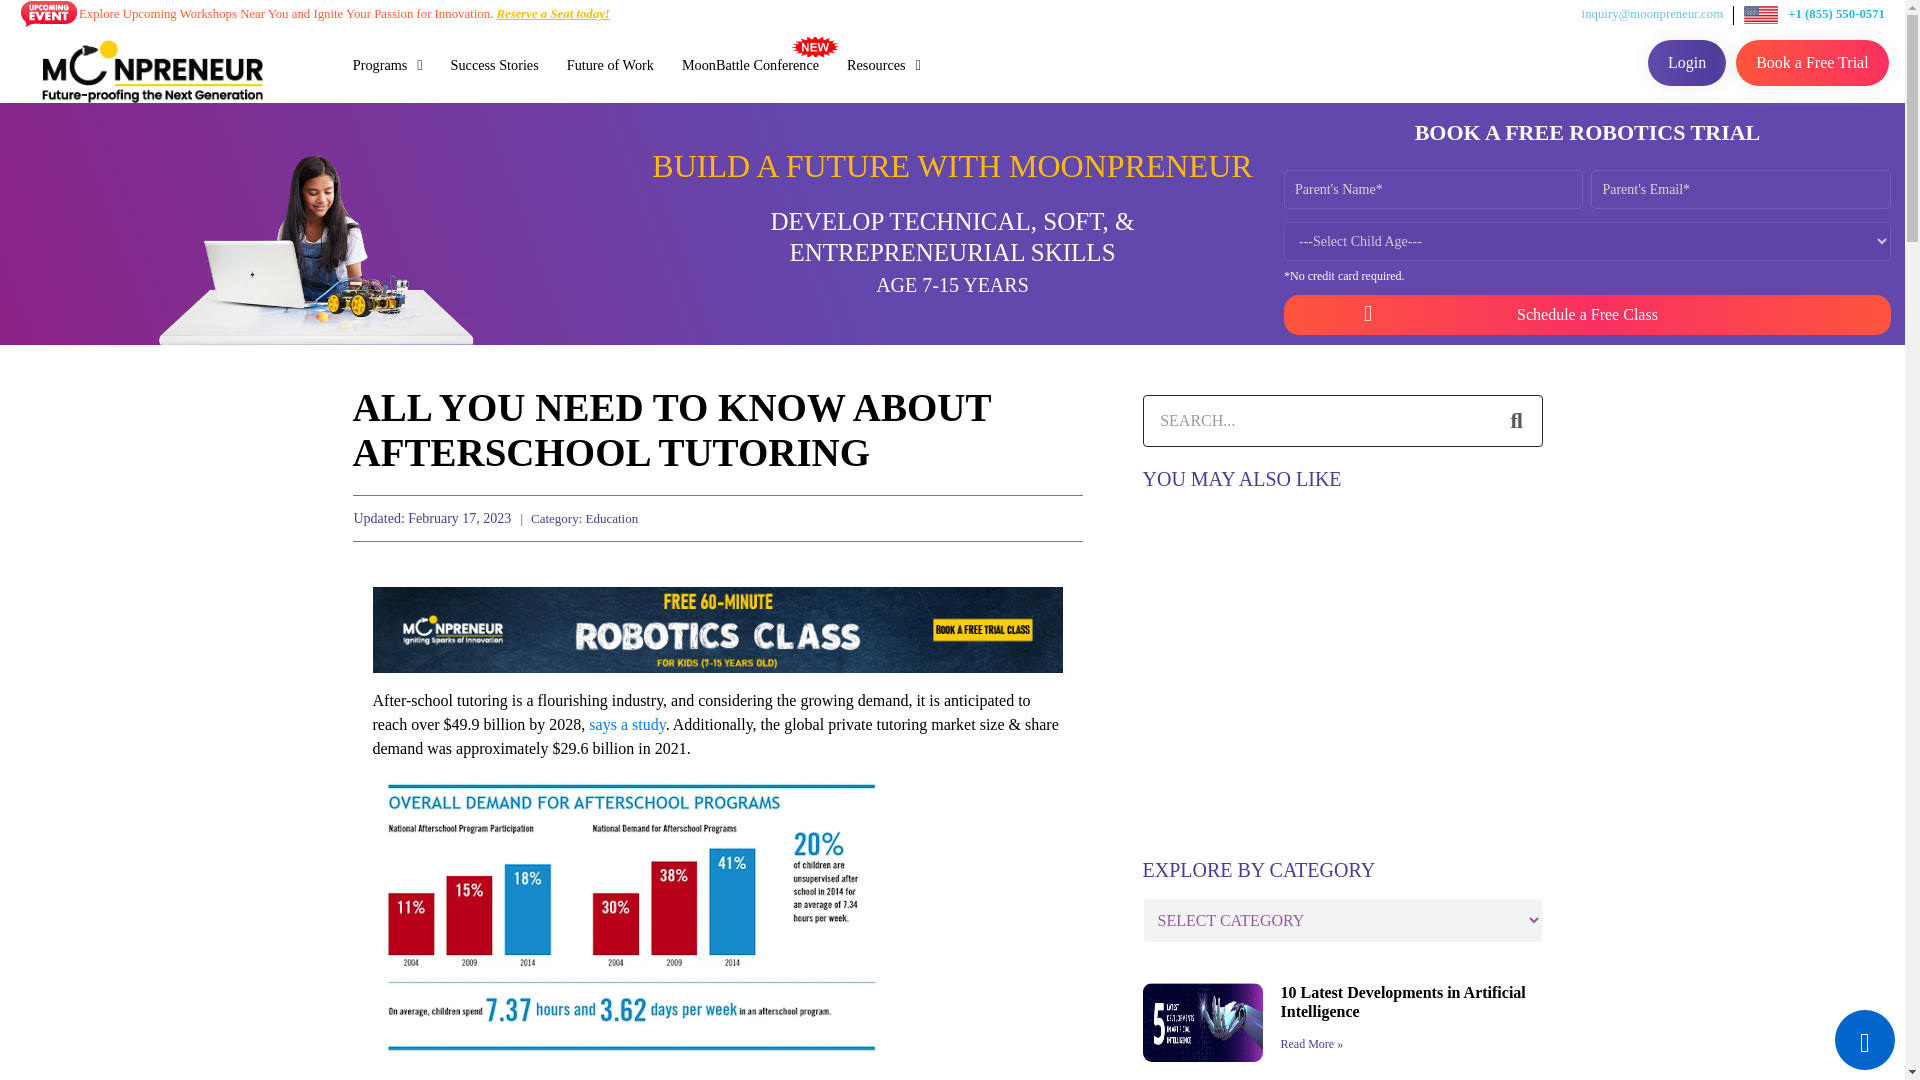 The image size is (1920, 1080). I want to click on Future of Work, so click(610, 64).